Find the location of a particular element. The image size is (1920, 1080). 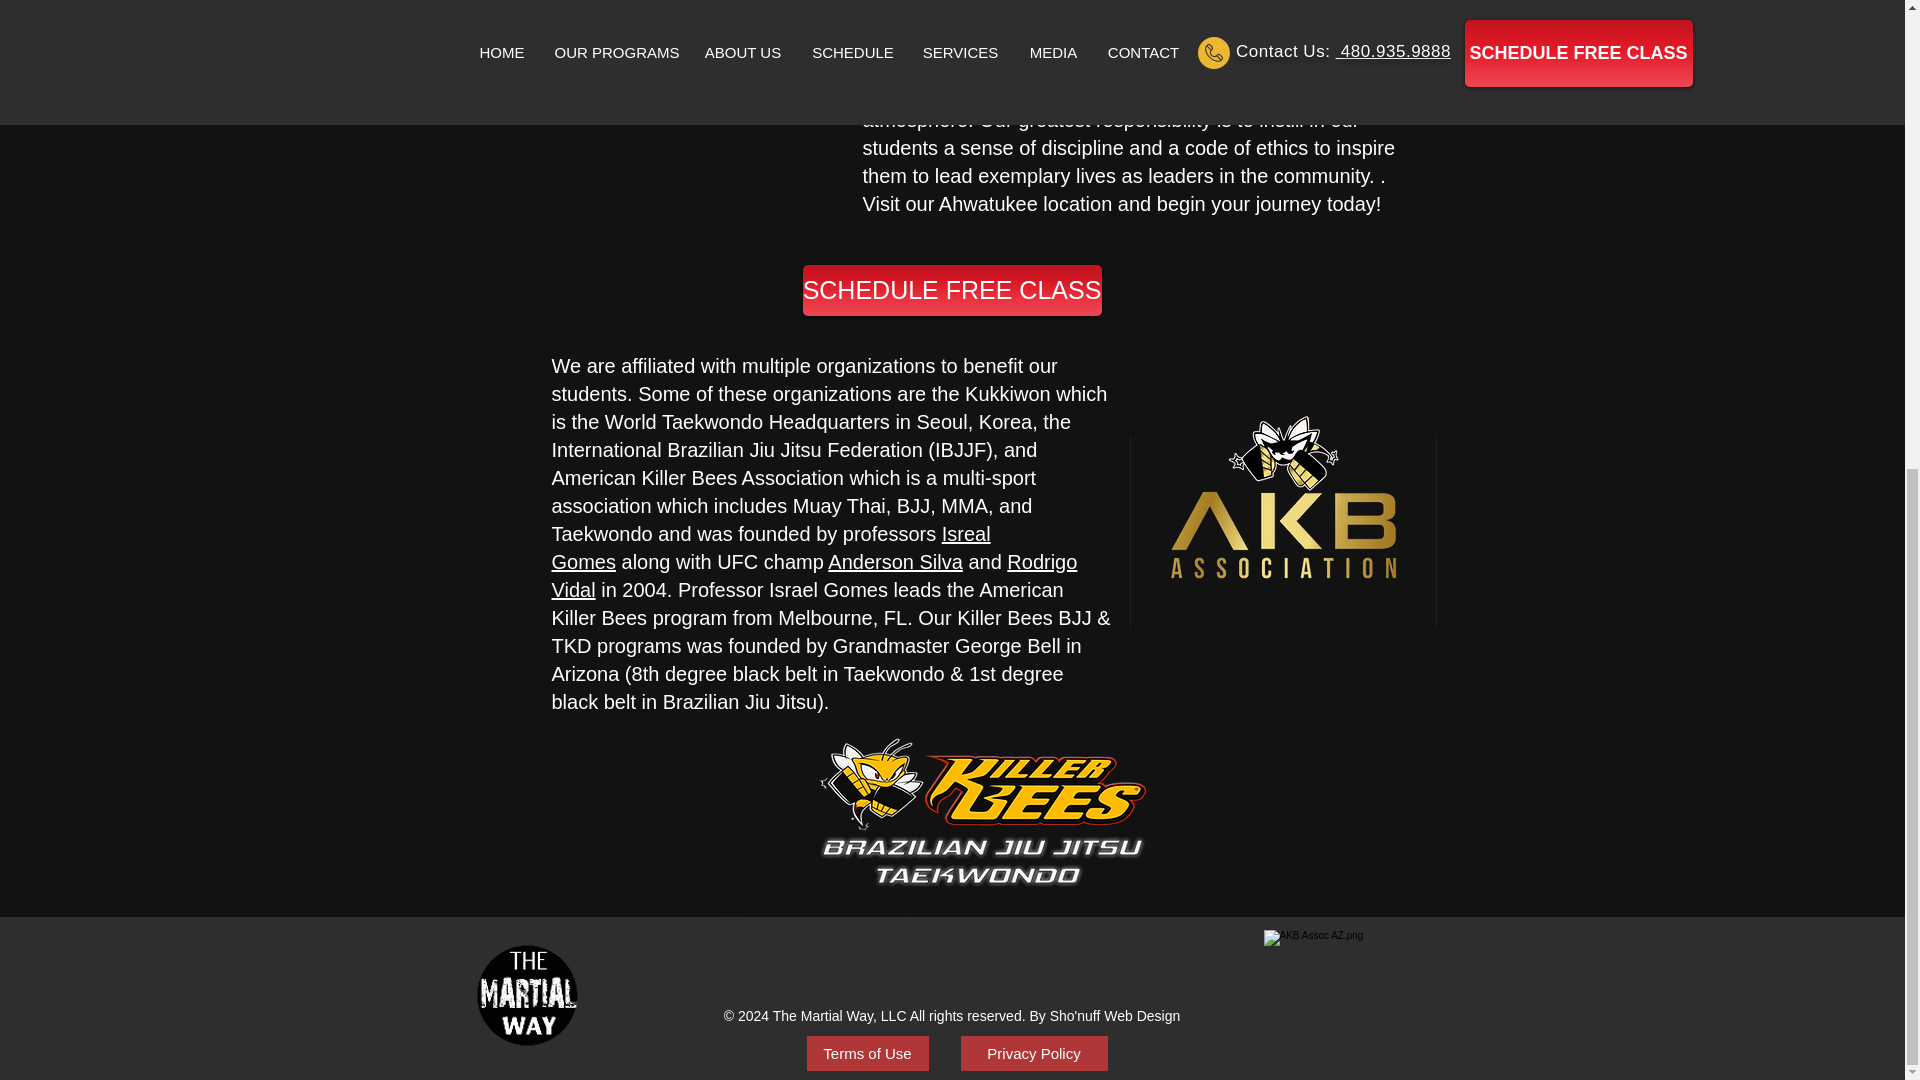

SCHEDULE FREE CLASS is located at coordinates (951, 290).